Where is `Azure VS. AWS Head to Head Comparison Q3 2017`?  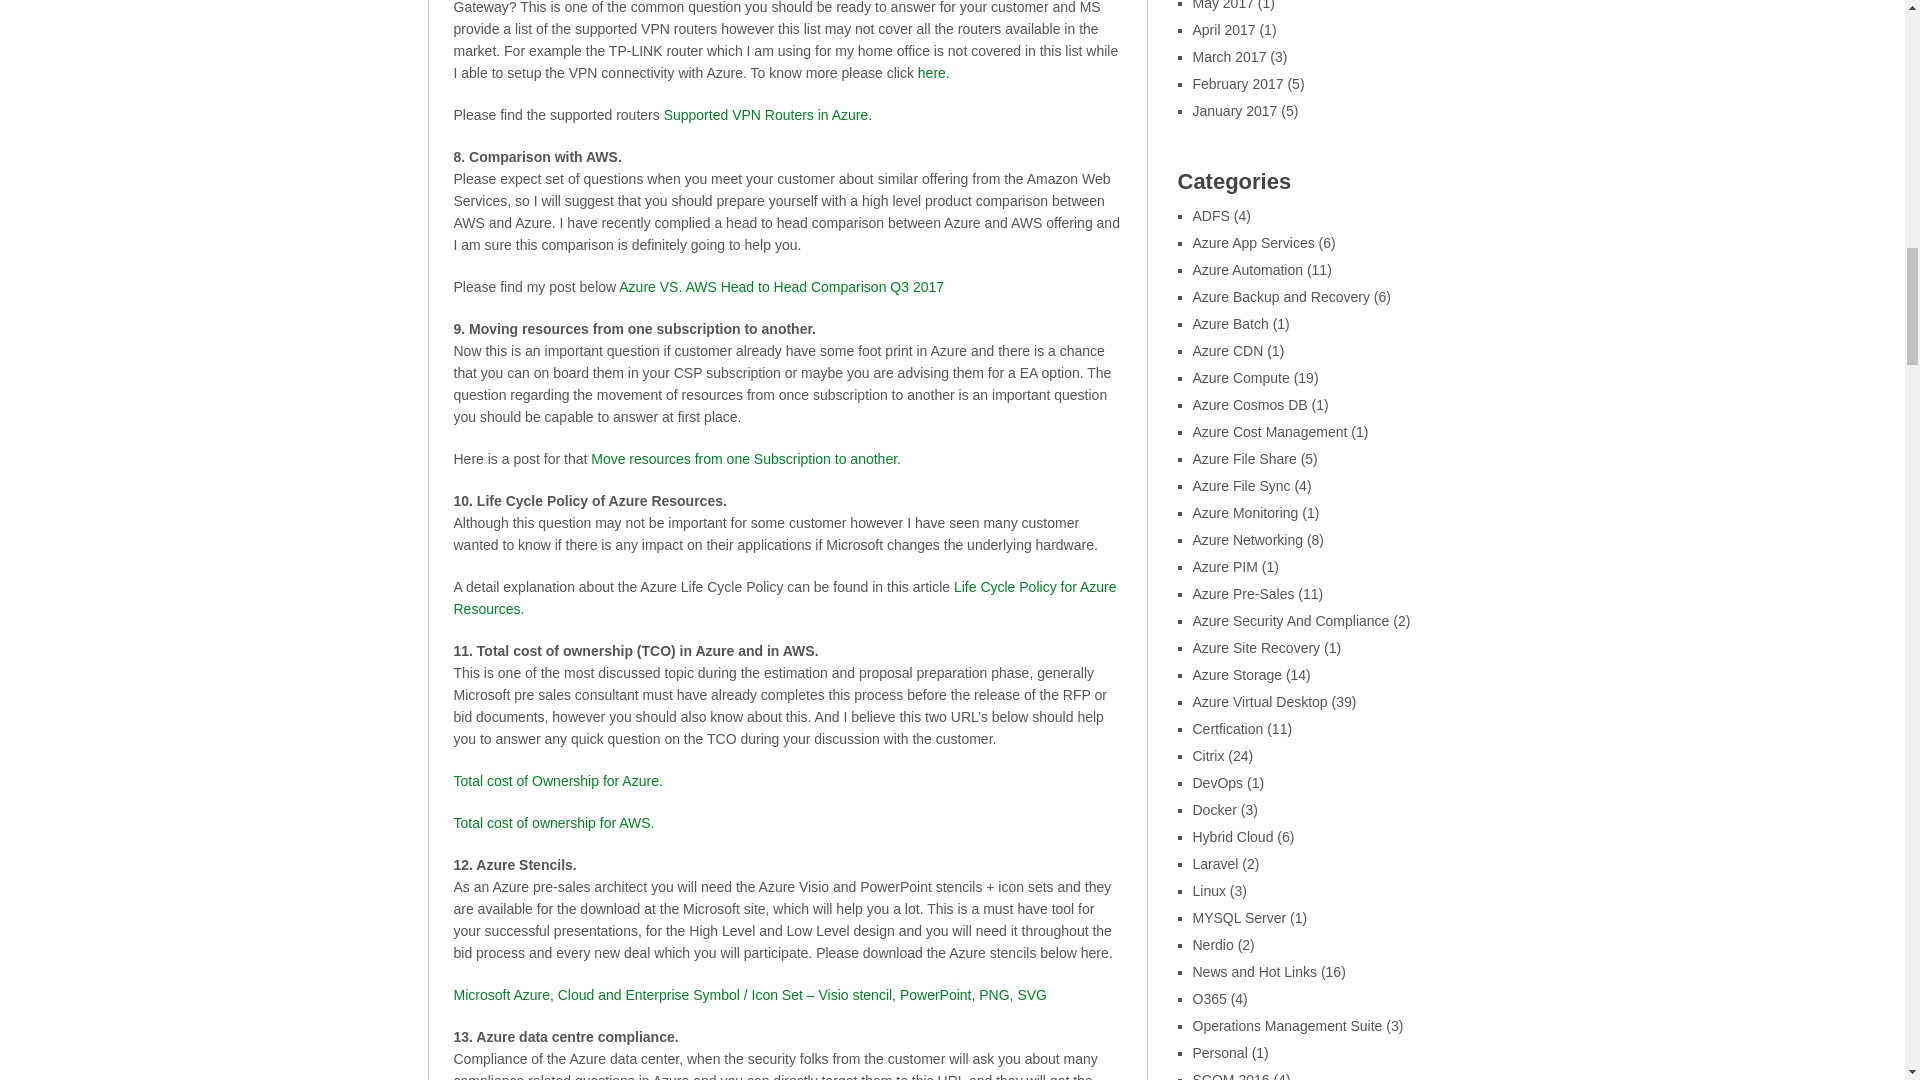
Azure VS. AWS Head to Head Comparison Q3 2017 is located at coordinates (781, 286).